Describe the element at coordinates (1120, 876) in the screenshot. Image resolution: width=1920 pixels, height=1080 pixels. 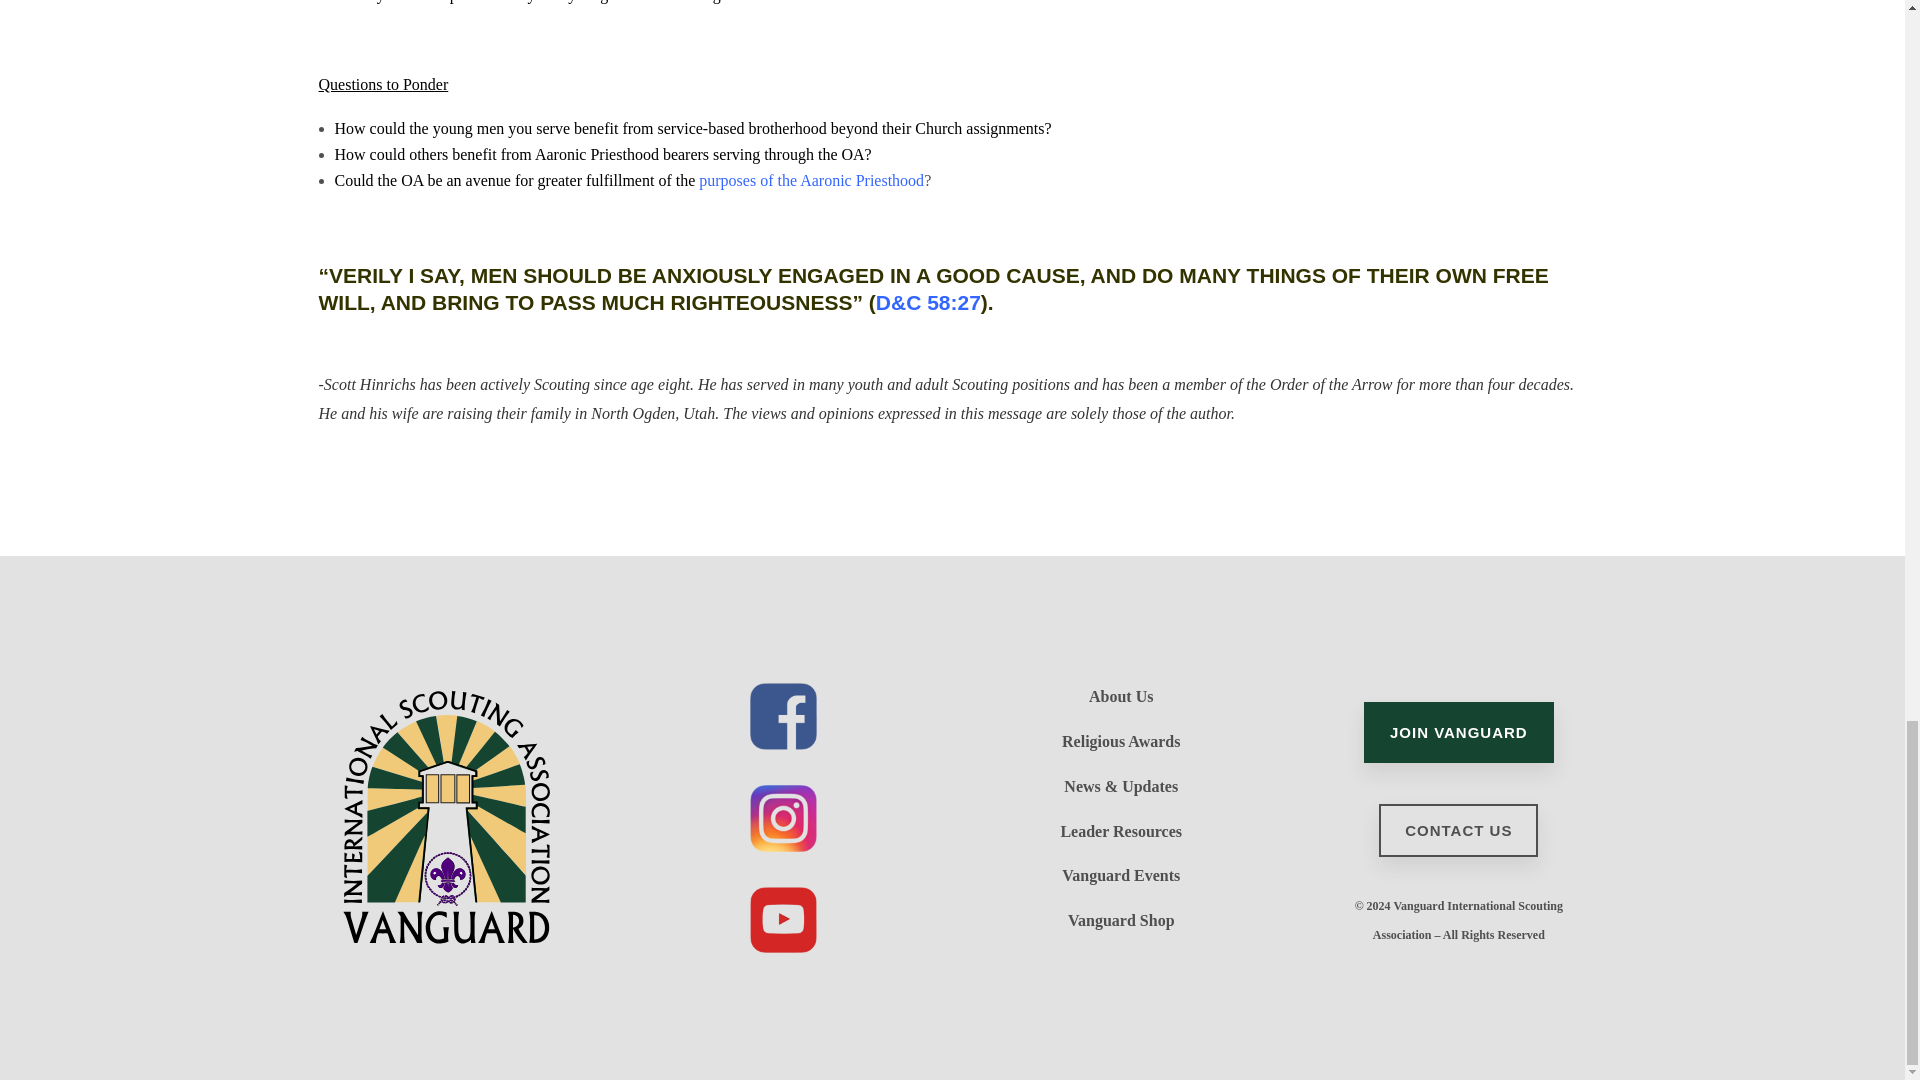
I see `Vanguard Events` at that location.